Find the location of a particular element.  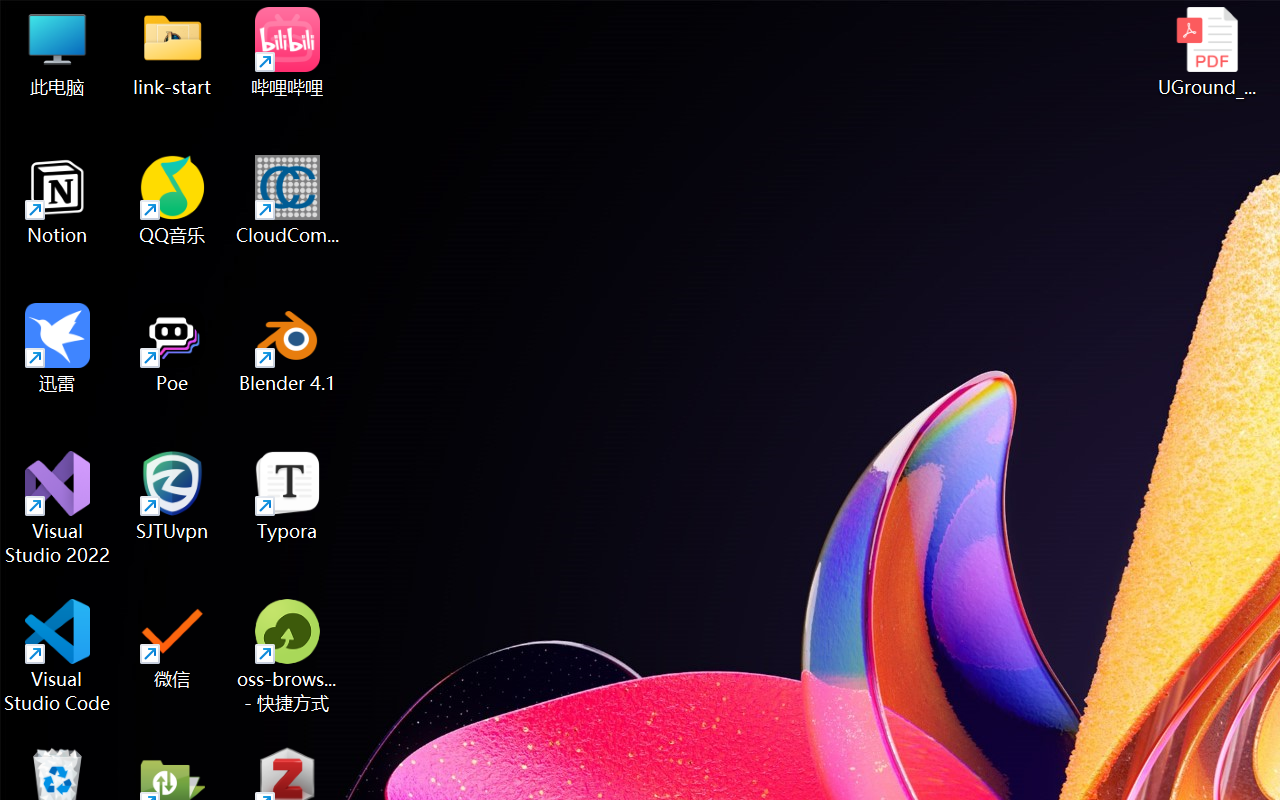

Visual Studio Code is located at coordinates (58, 656).